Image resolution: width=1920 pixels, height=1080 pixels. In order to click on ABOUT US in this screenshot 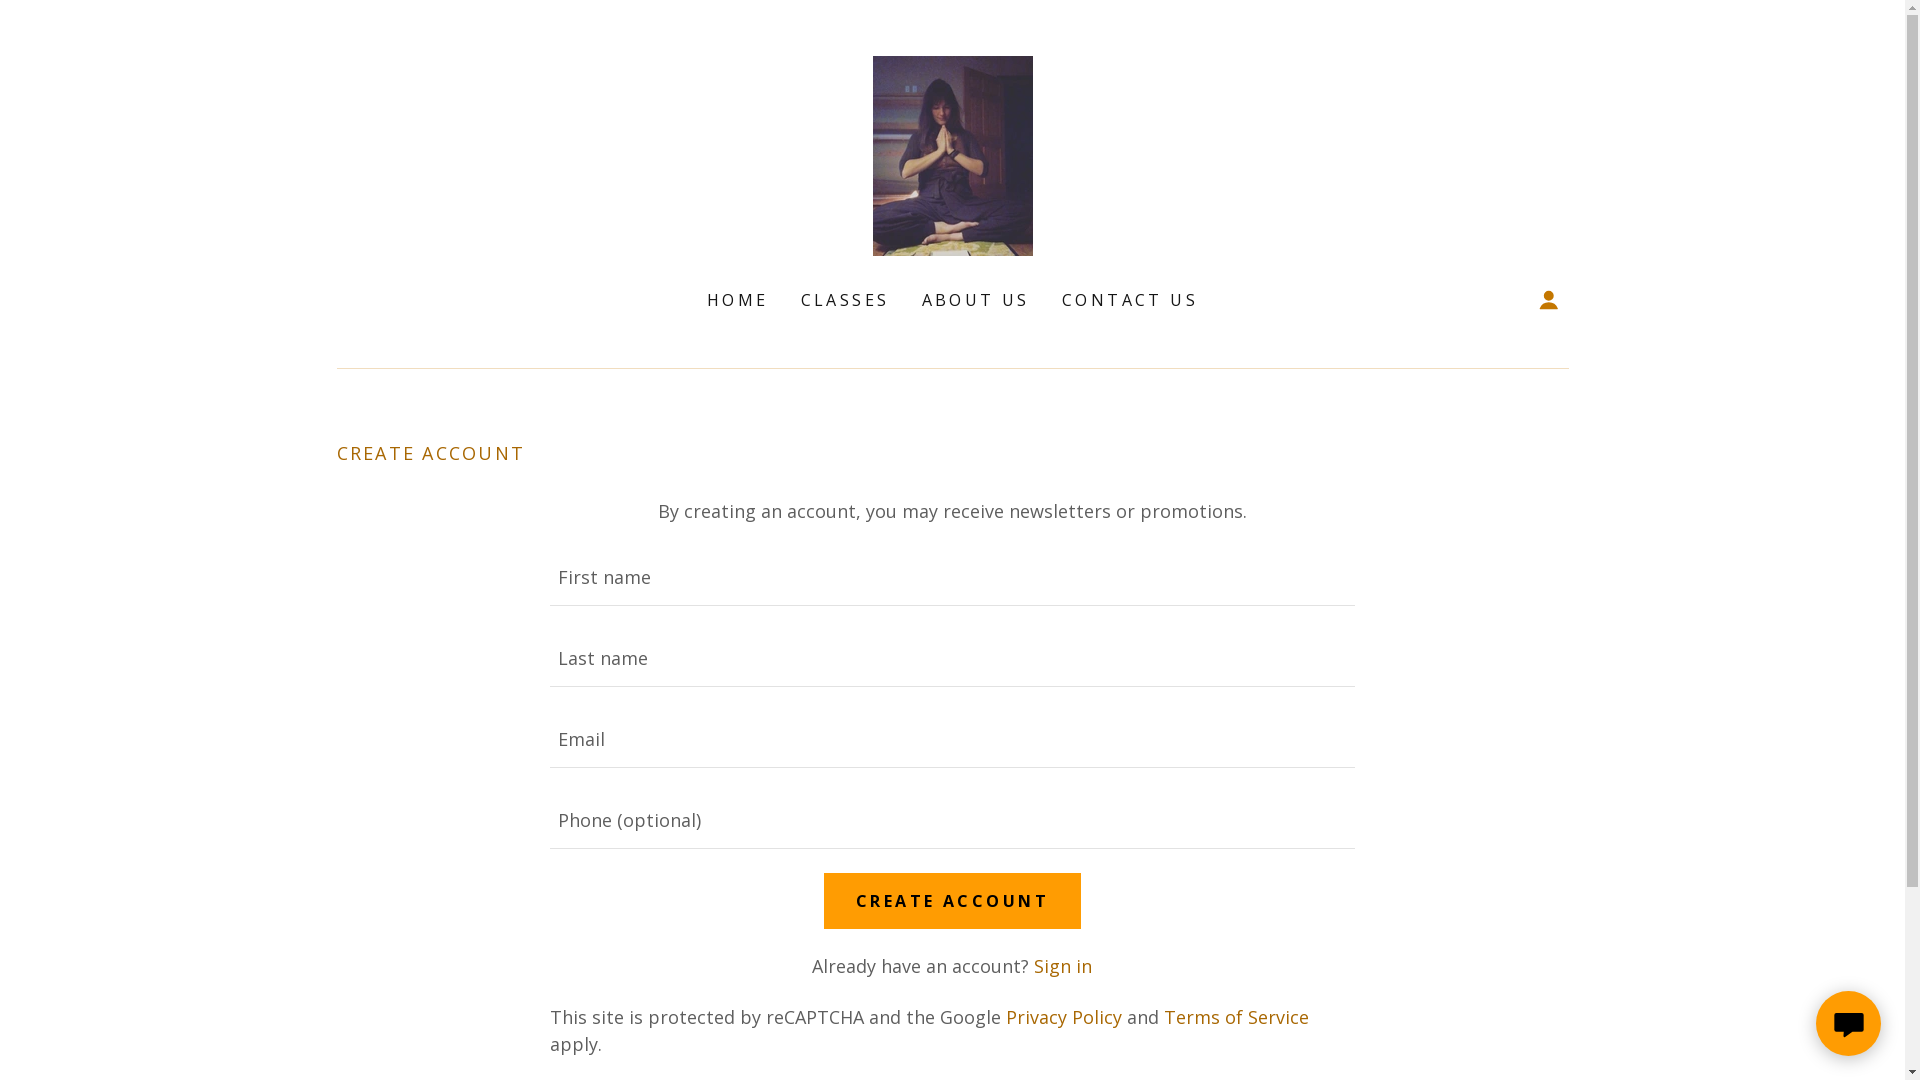, I will do `click(976, 300)`.